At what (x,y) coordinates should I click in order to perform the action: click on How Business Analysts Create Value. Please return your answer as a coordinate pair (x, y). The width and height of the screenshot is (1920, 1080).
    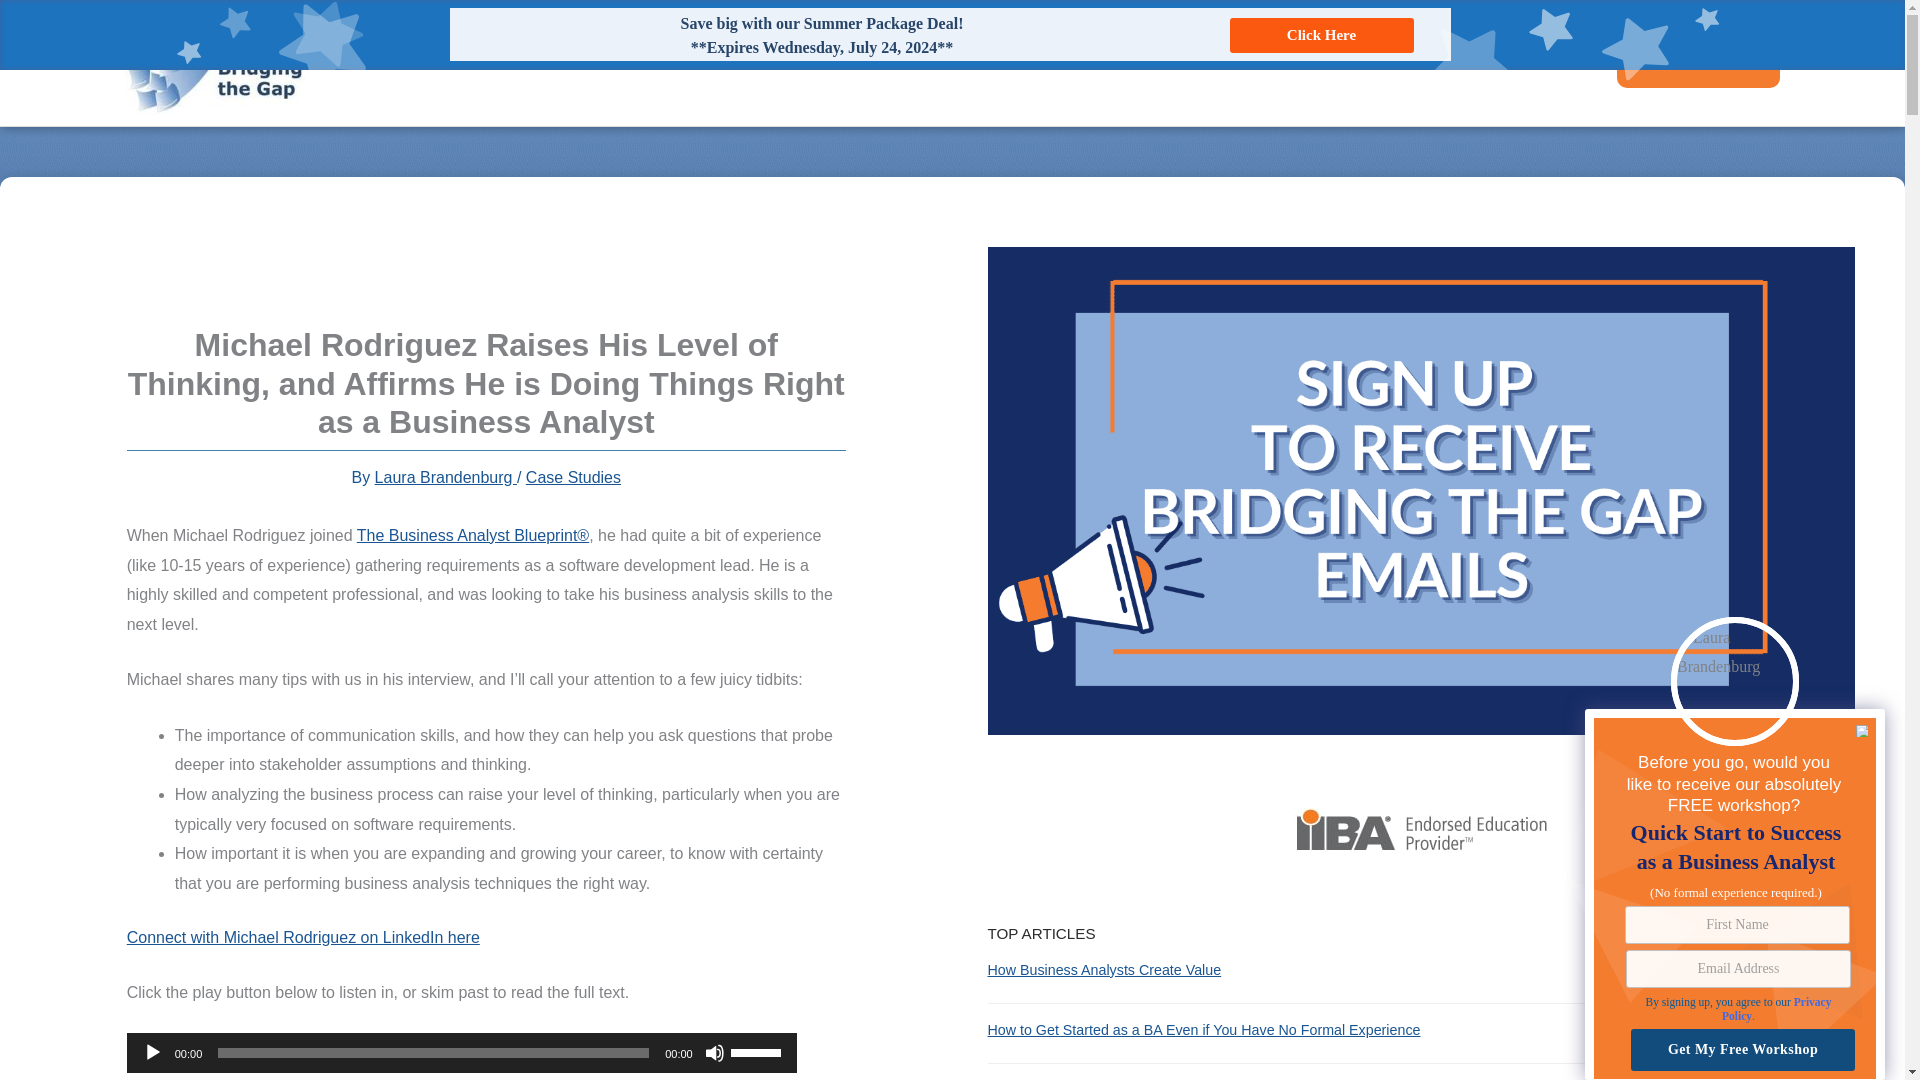
    Looking at the image, I should click on (1104, 970).